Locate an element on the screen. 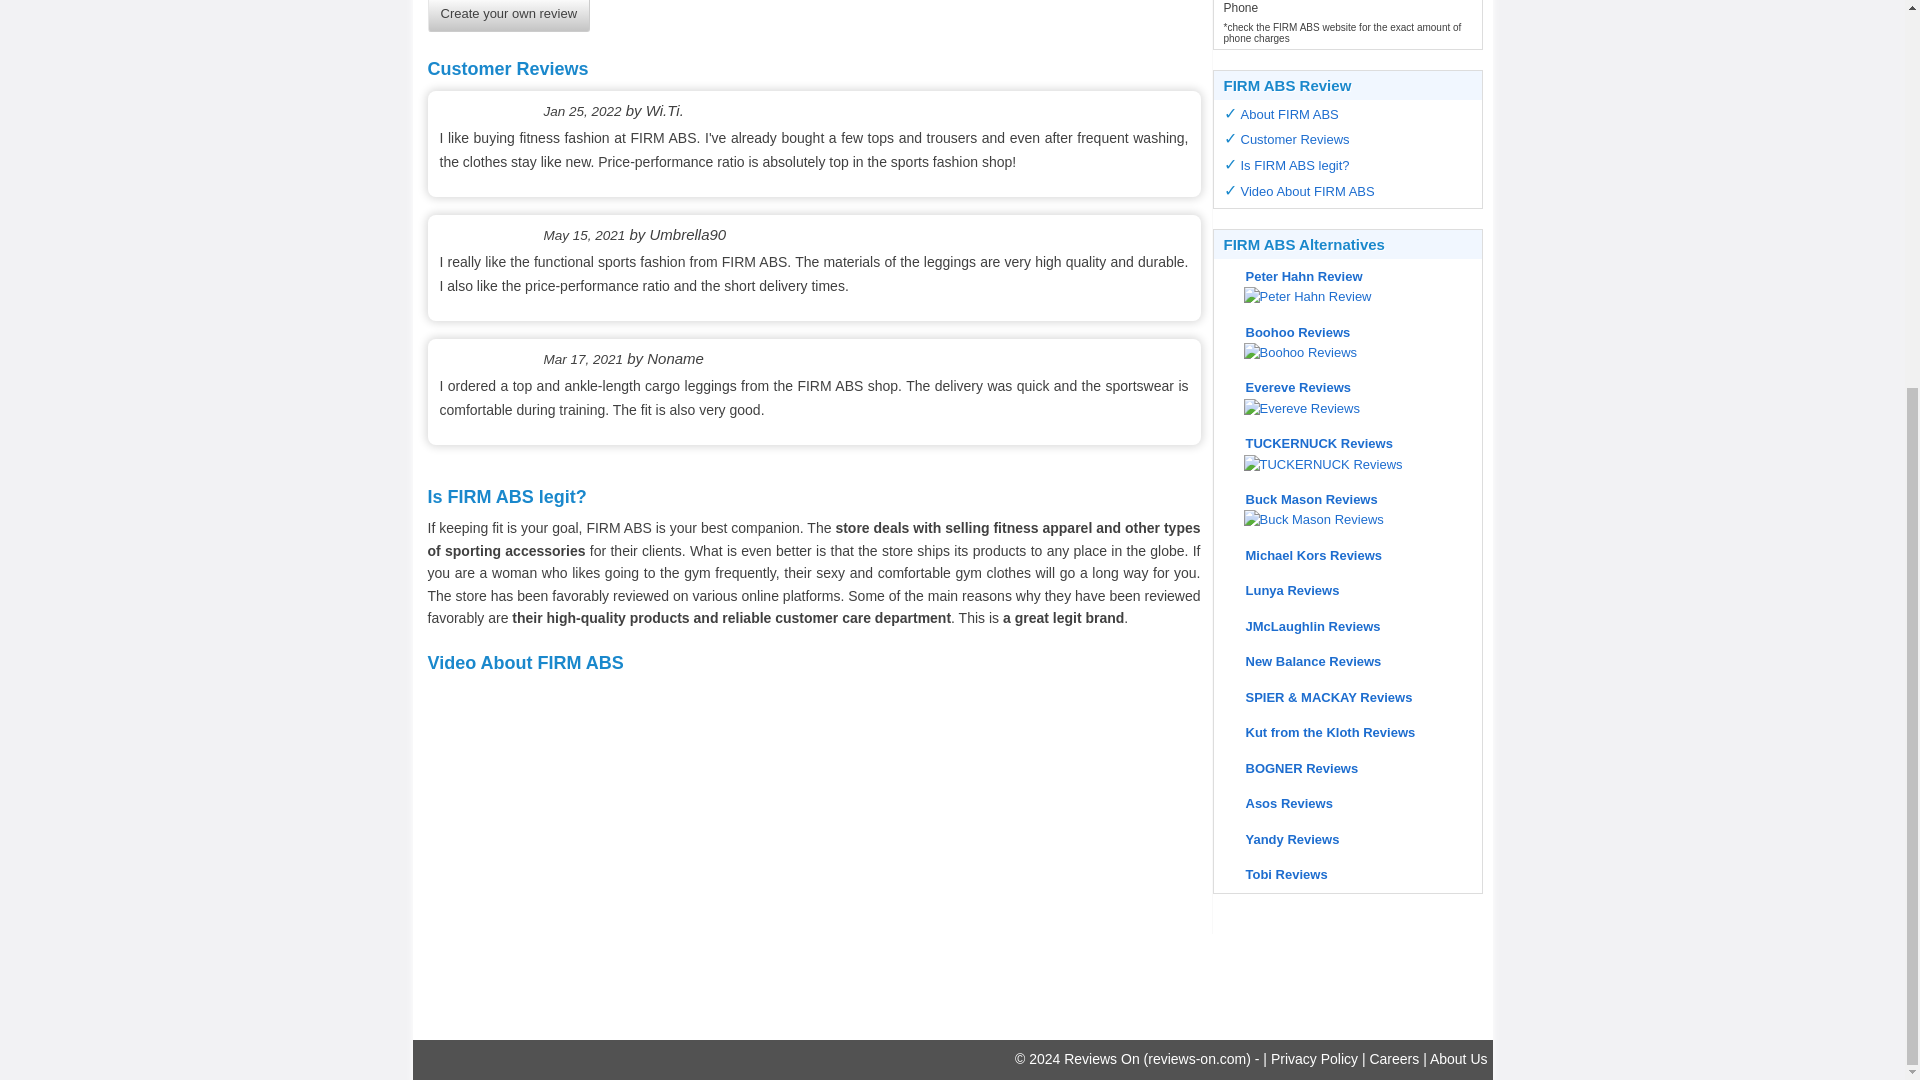  Buck Mason Reviews is located at coordinates (1296, 499).